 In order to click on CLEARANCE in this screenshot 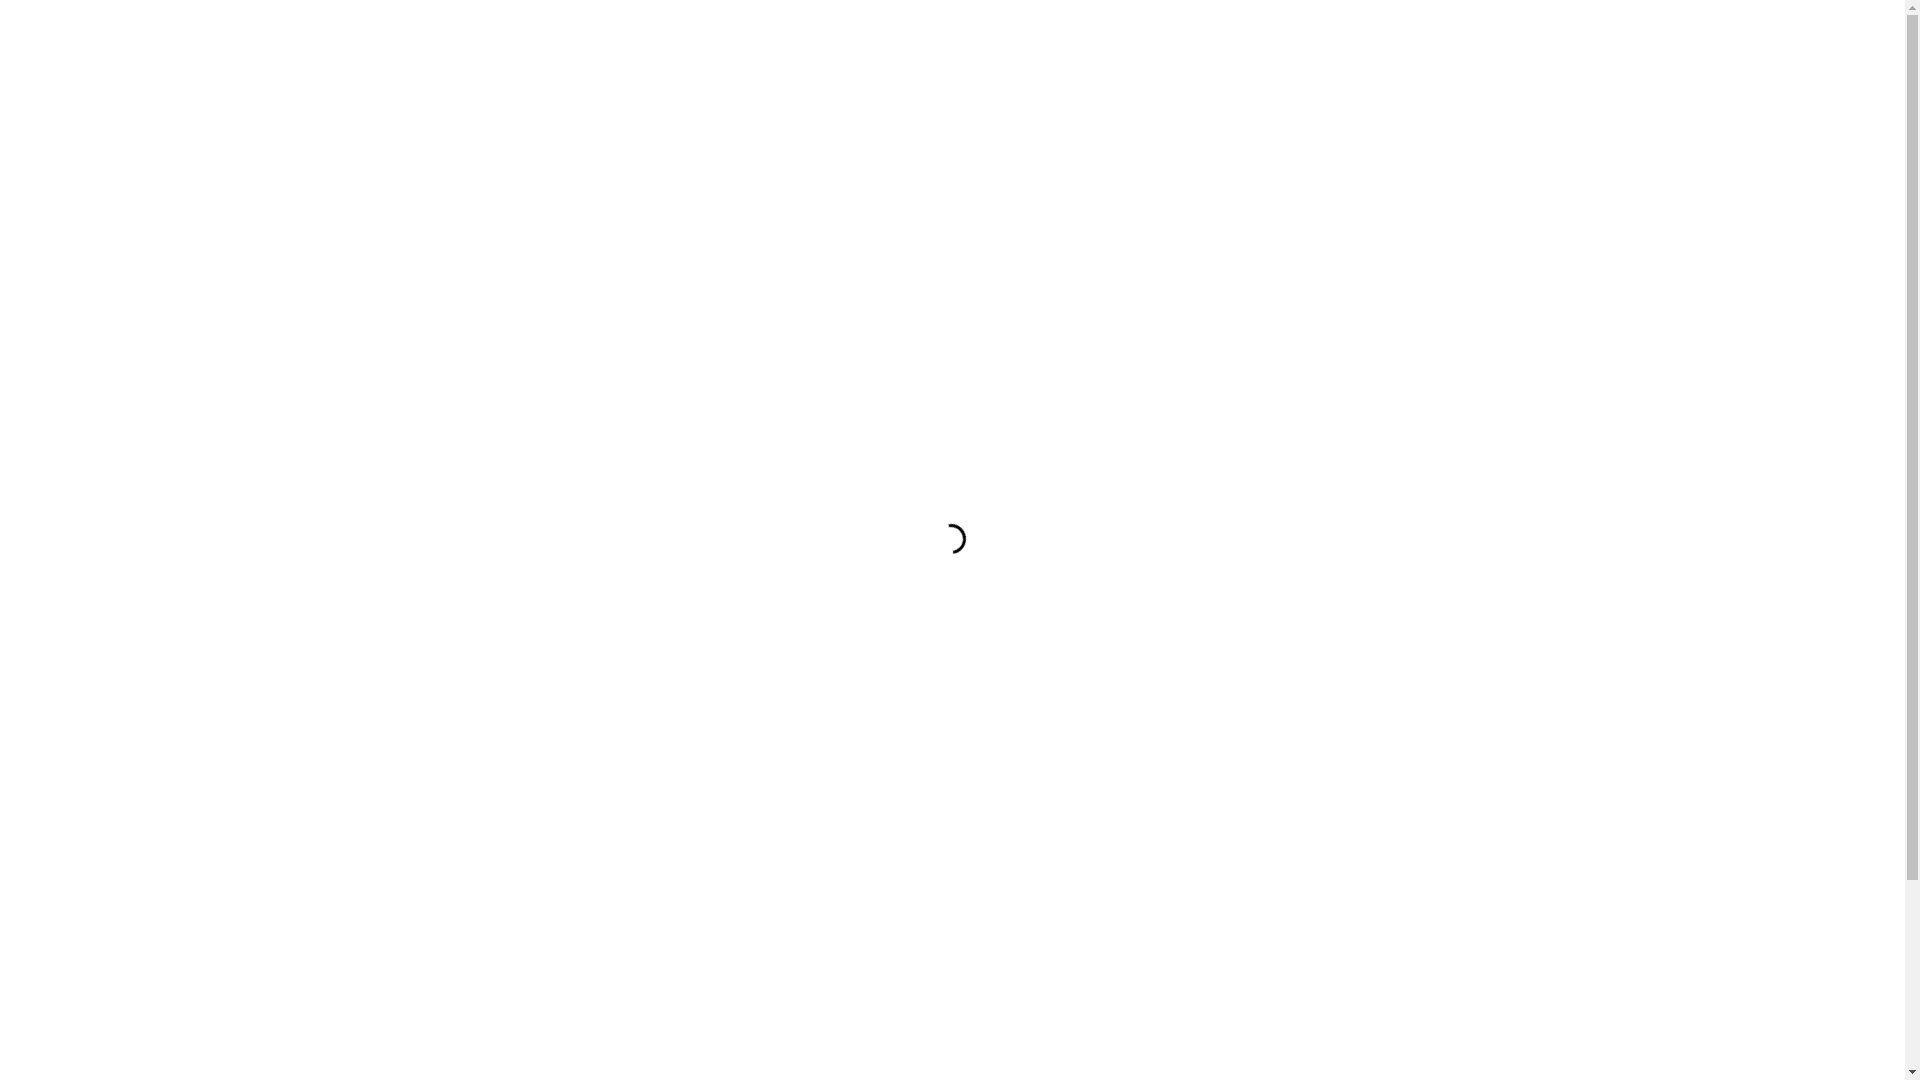, I will do `click(462, 182)`.